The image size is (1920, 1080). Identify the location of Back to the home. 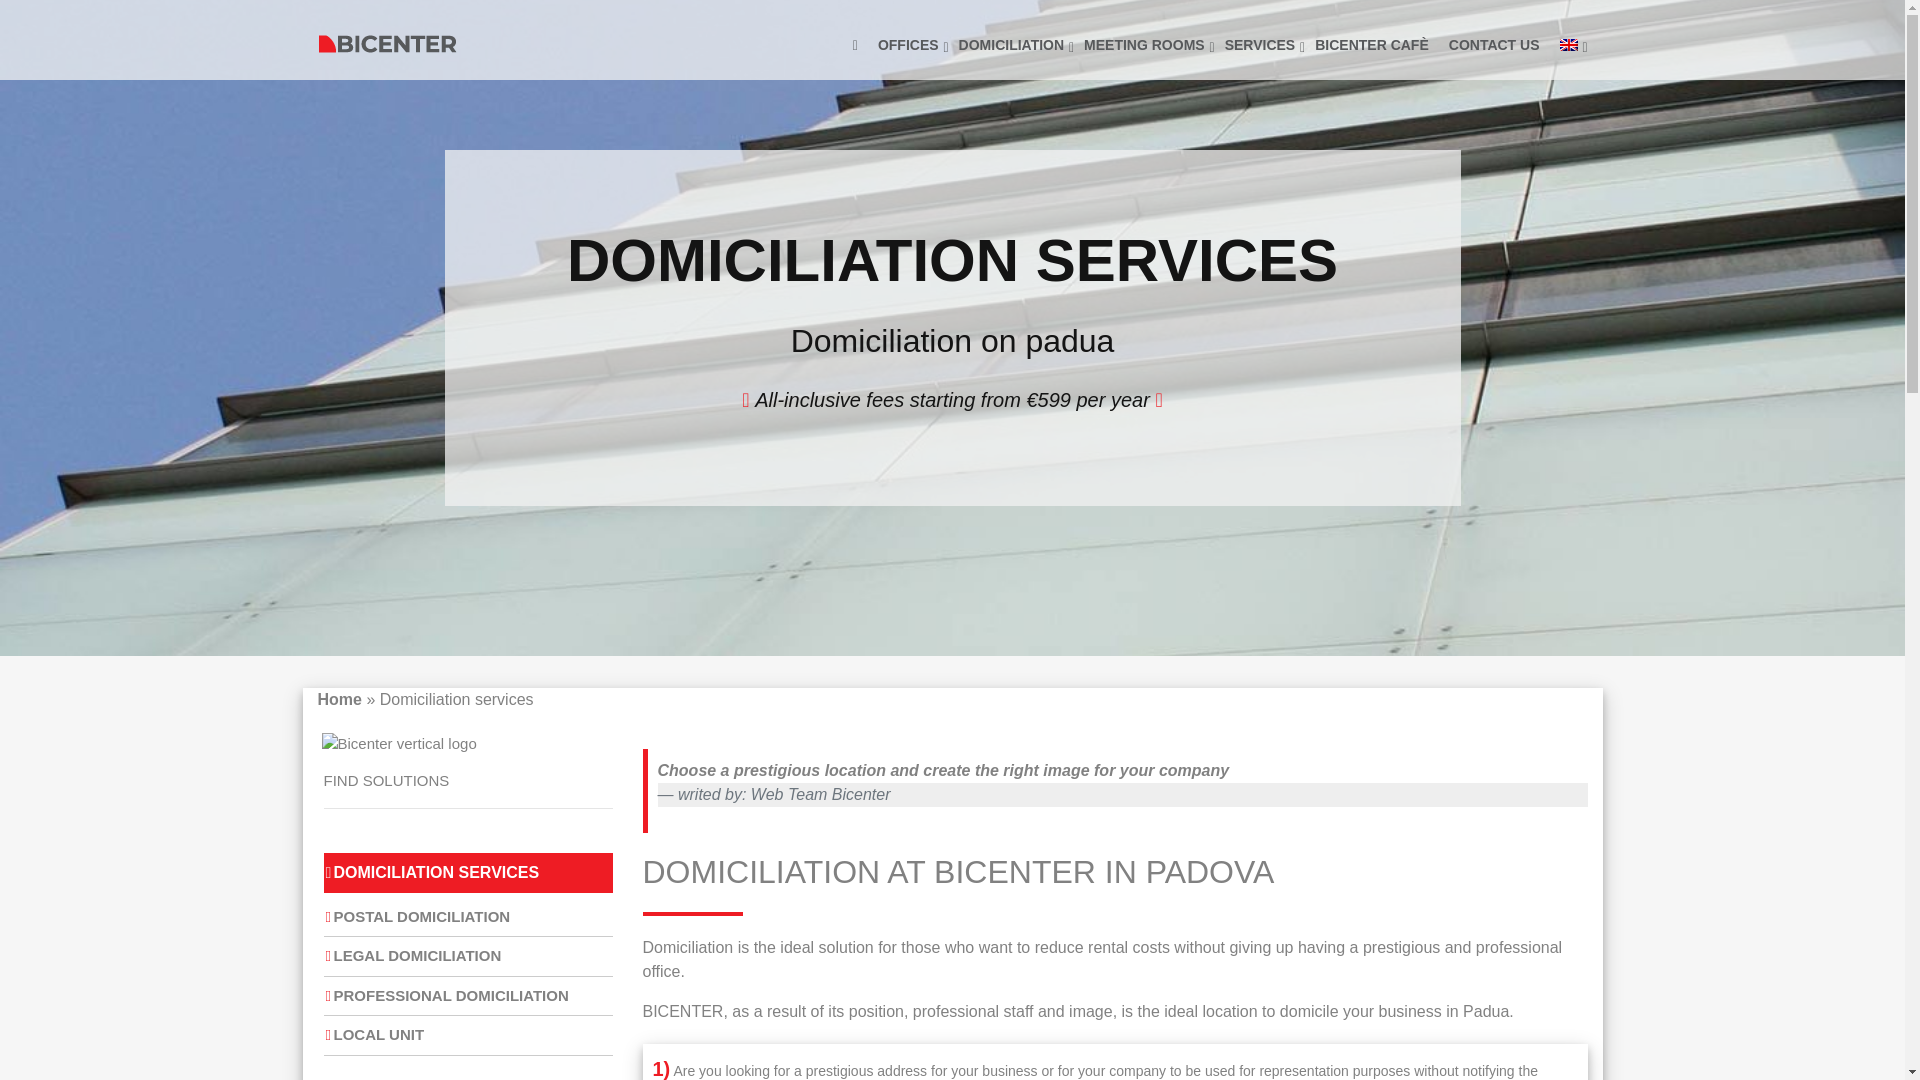
(854, 44).